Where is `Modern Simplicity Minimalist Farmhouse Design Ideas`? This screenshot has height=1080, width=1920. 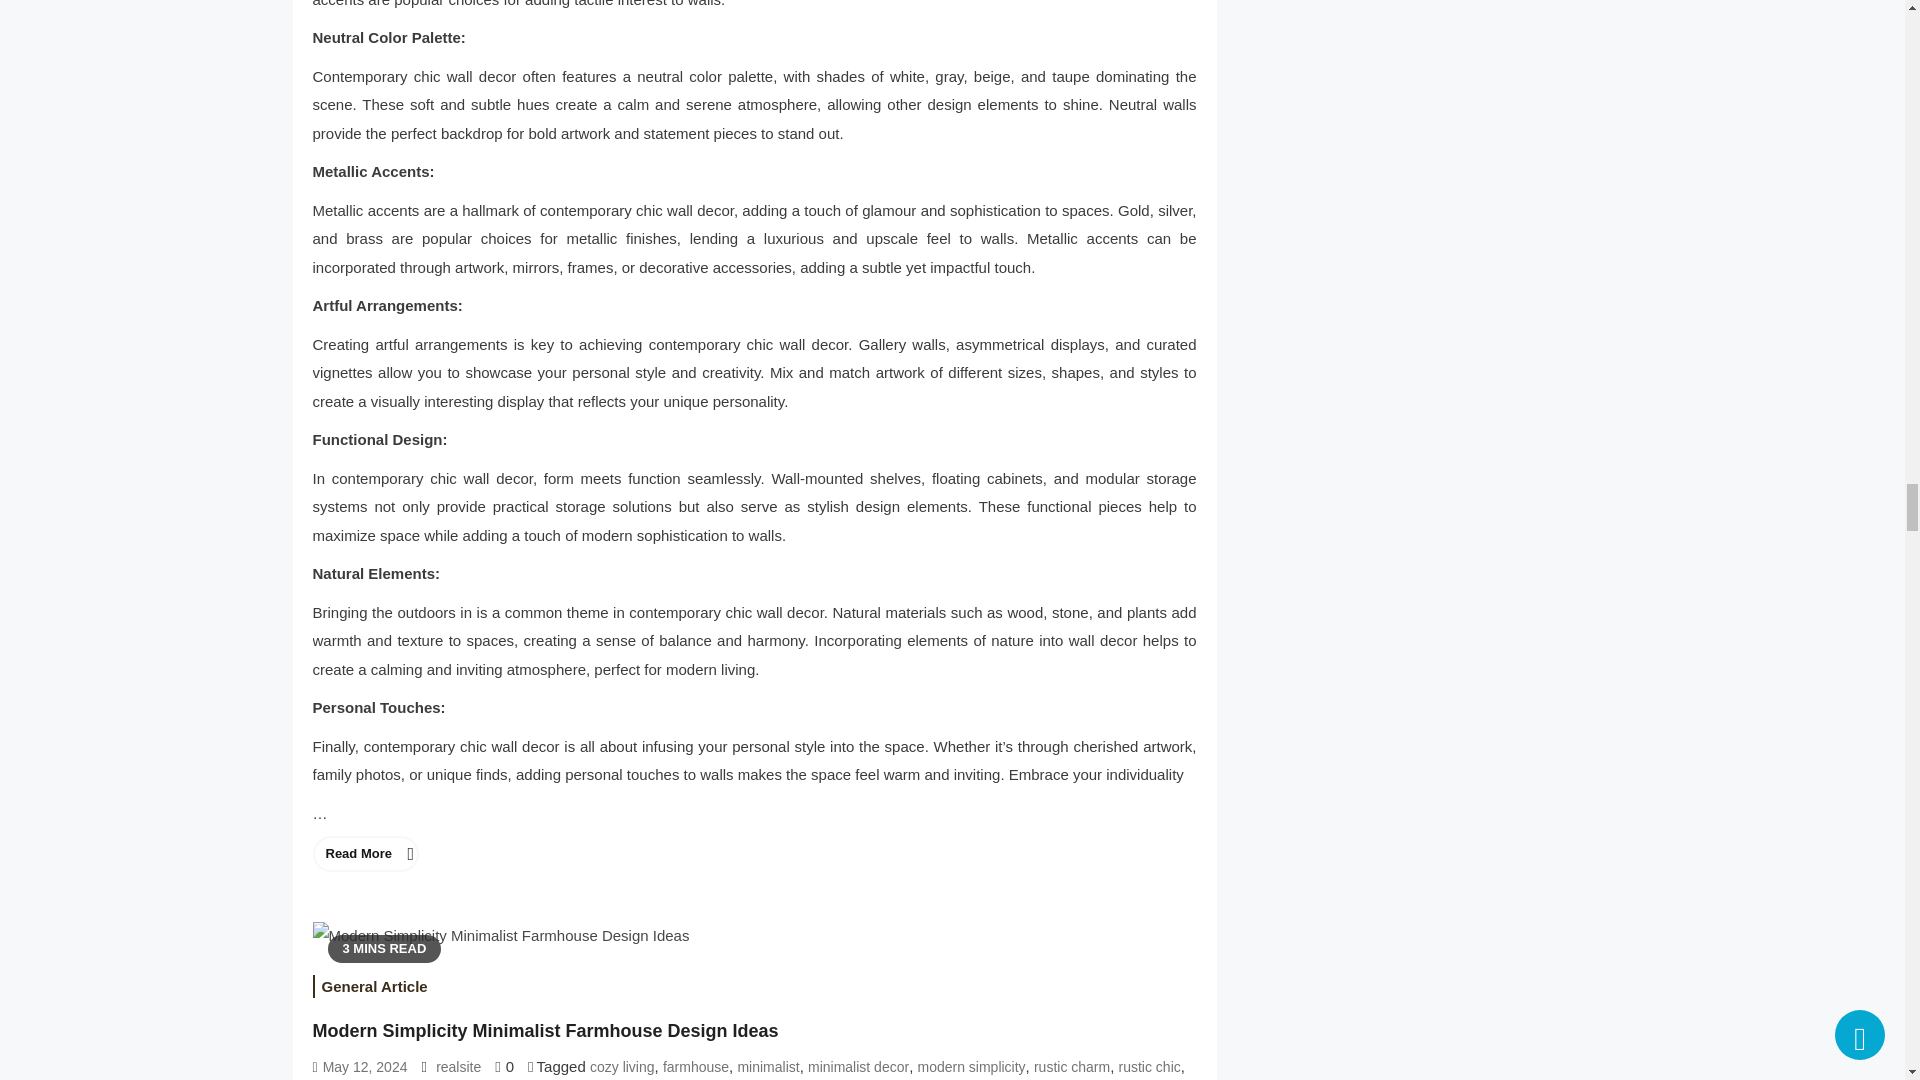 Modern Simplicity Minimalist Farmhouse Design Ideas is located at coordinates (500, 936).